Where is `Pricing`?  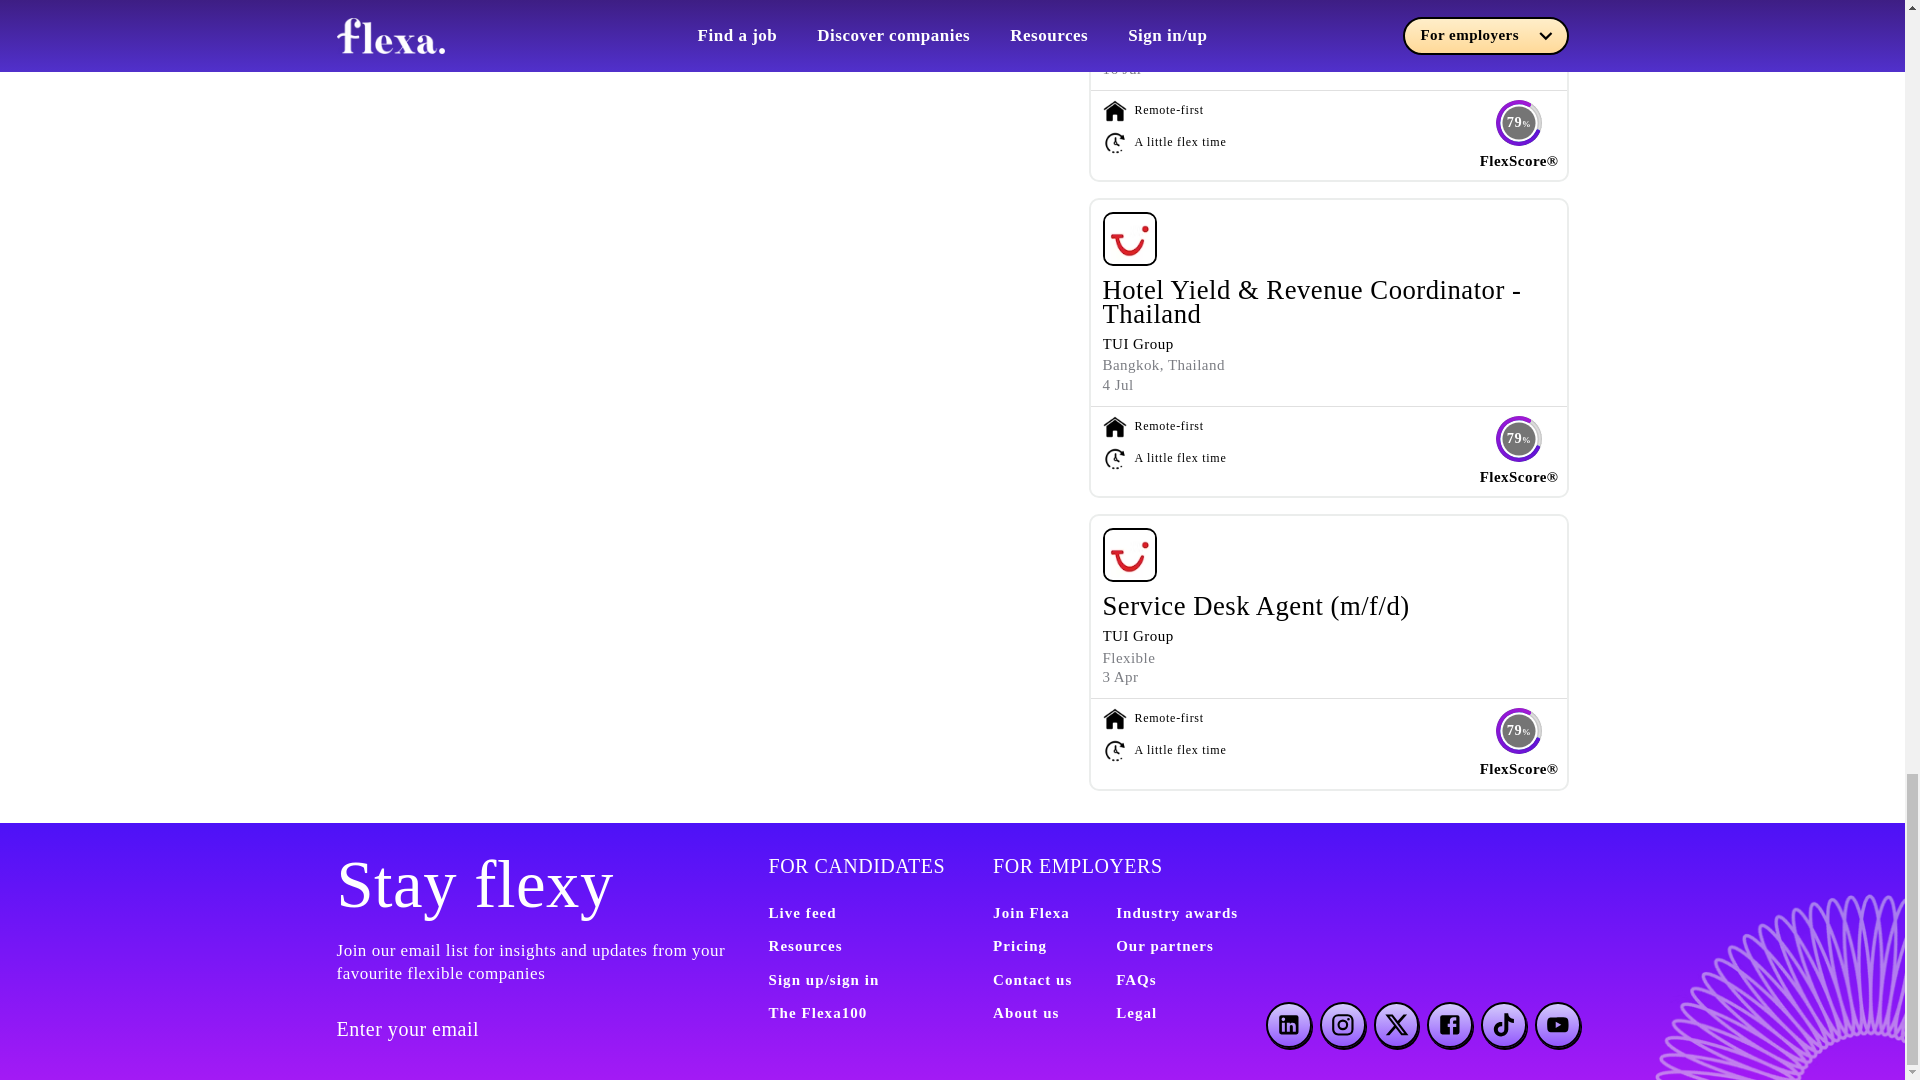
Pricing is located at coordinates (1019, 946).